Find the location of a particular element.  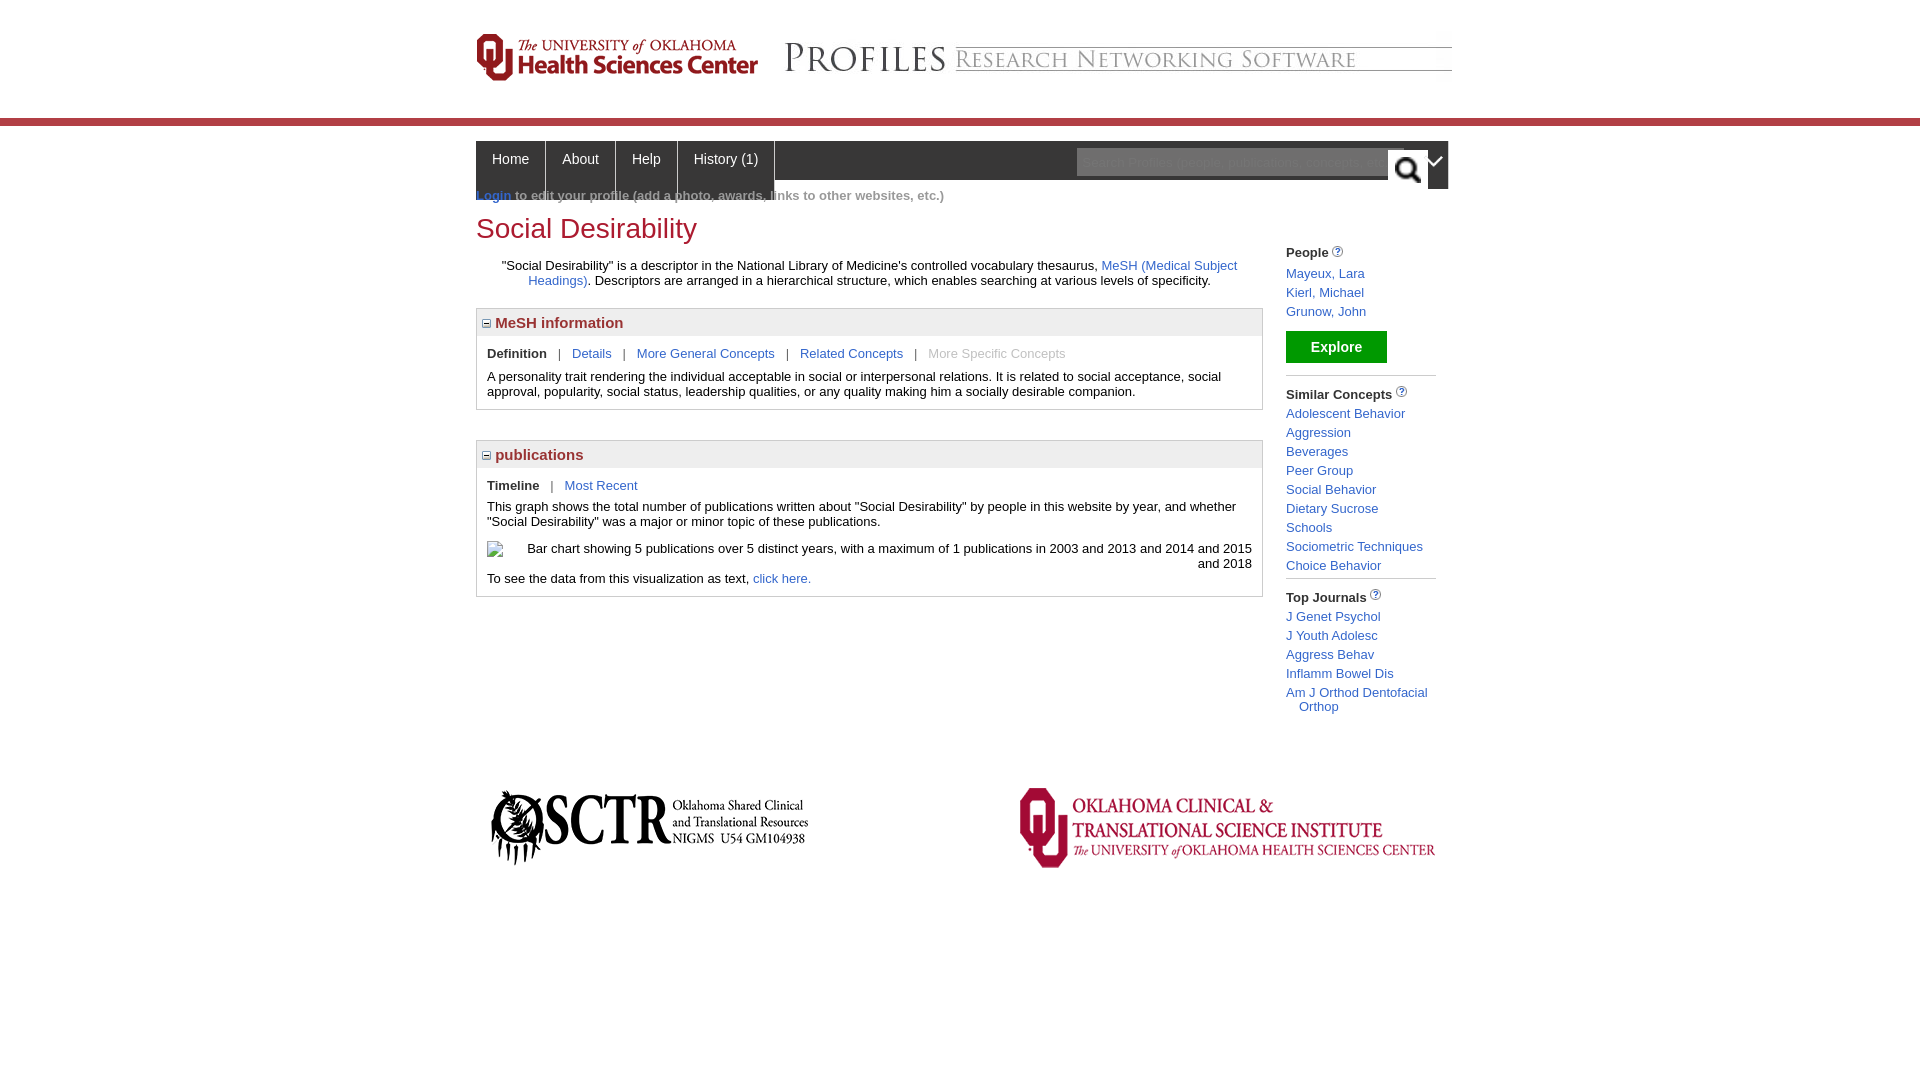

Home is located at coordinates (510, 170).